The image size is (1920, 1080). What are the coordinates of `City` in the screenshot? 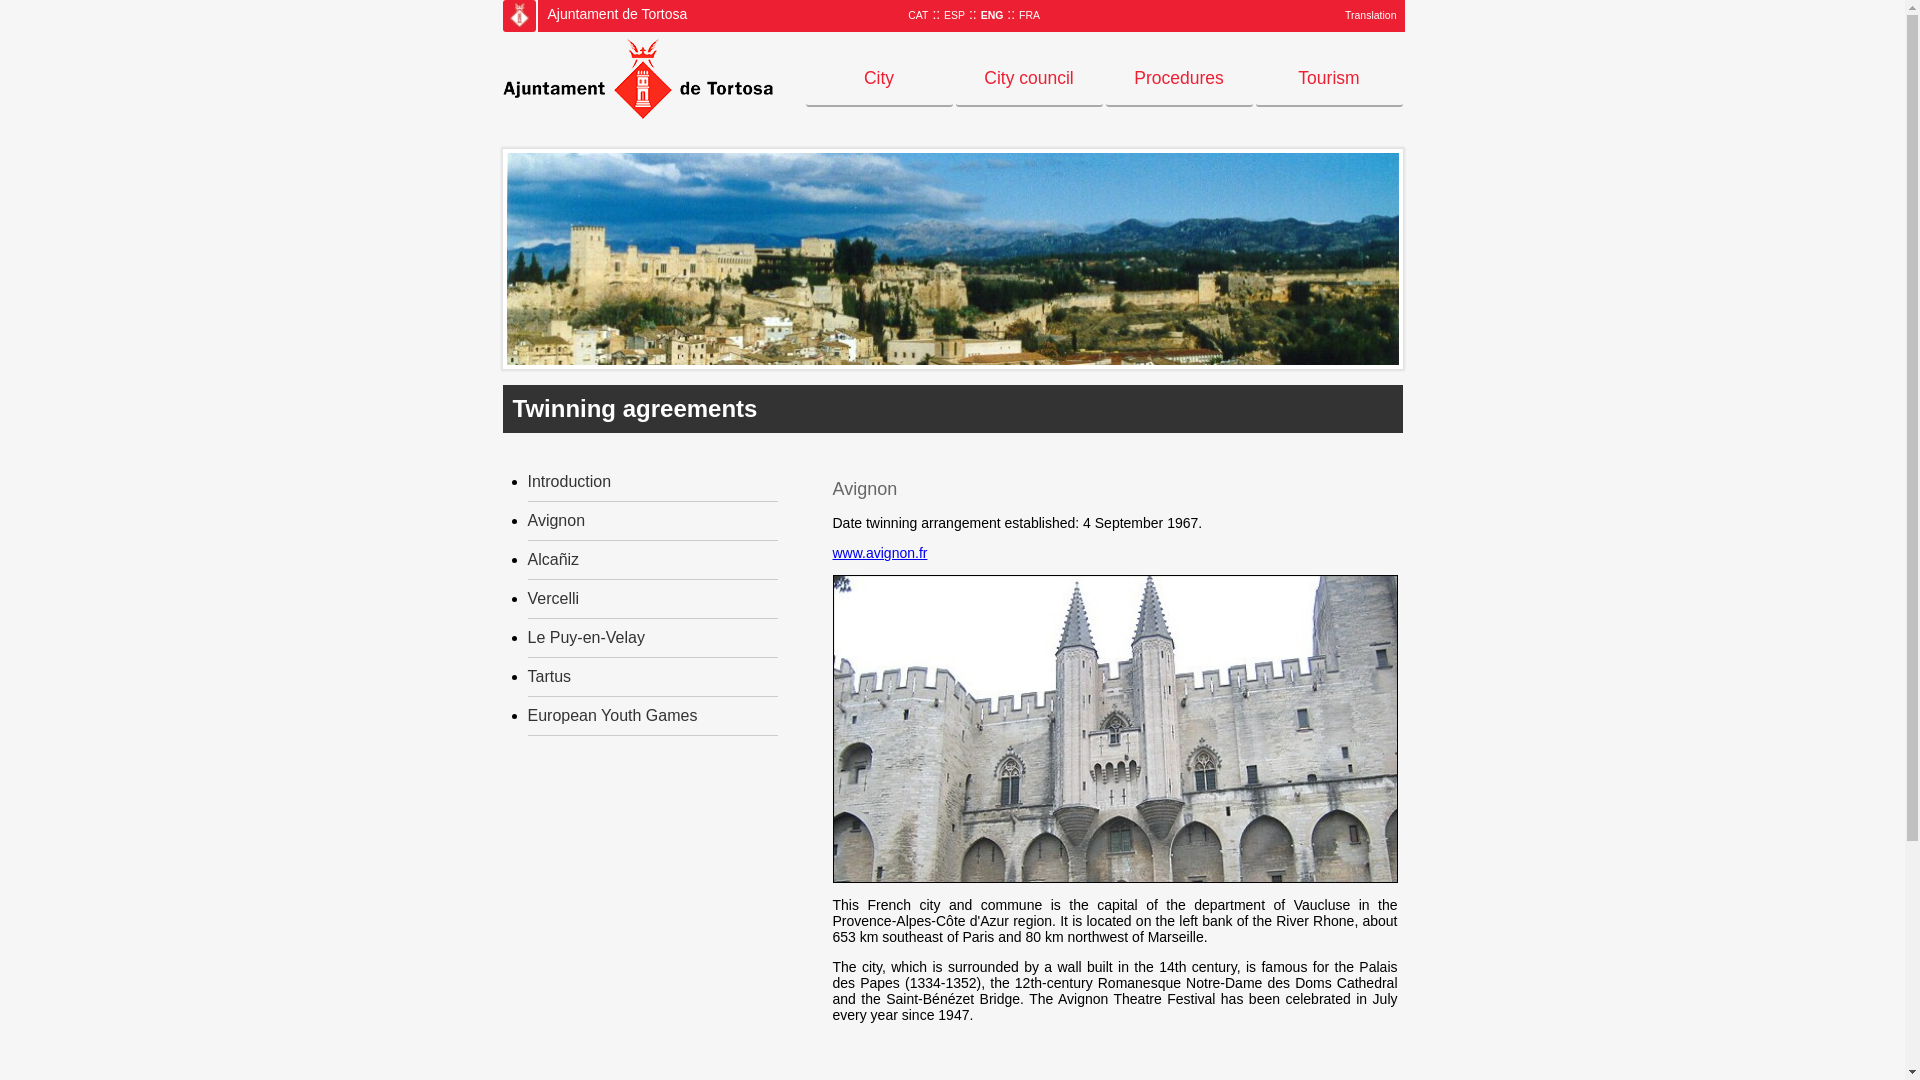 It's located at (879, 80).